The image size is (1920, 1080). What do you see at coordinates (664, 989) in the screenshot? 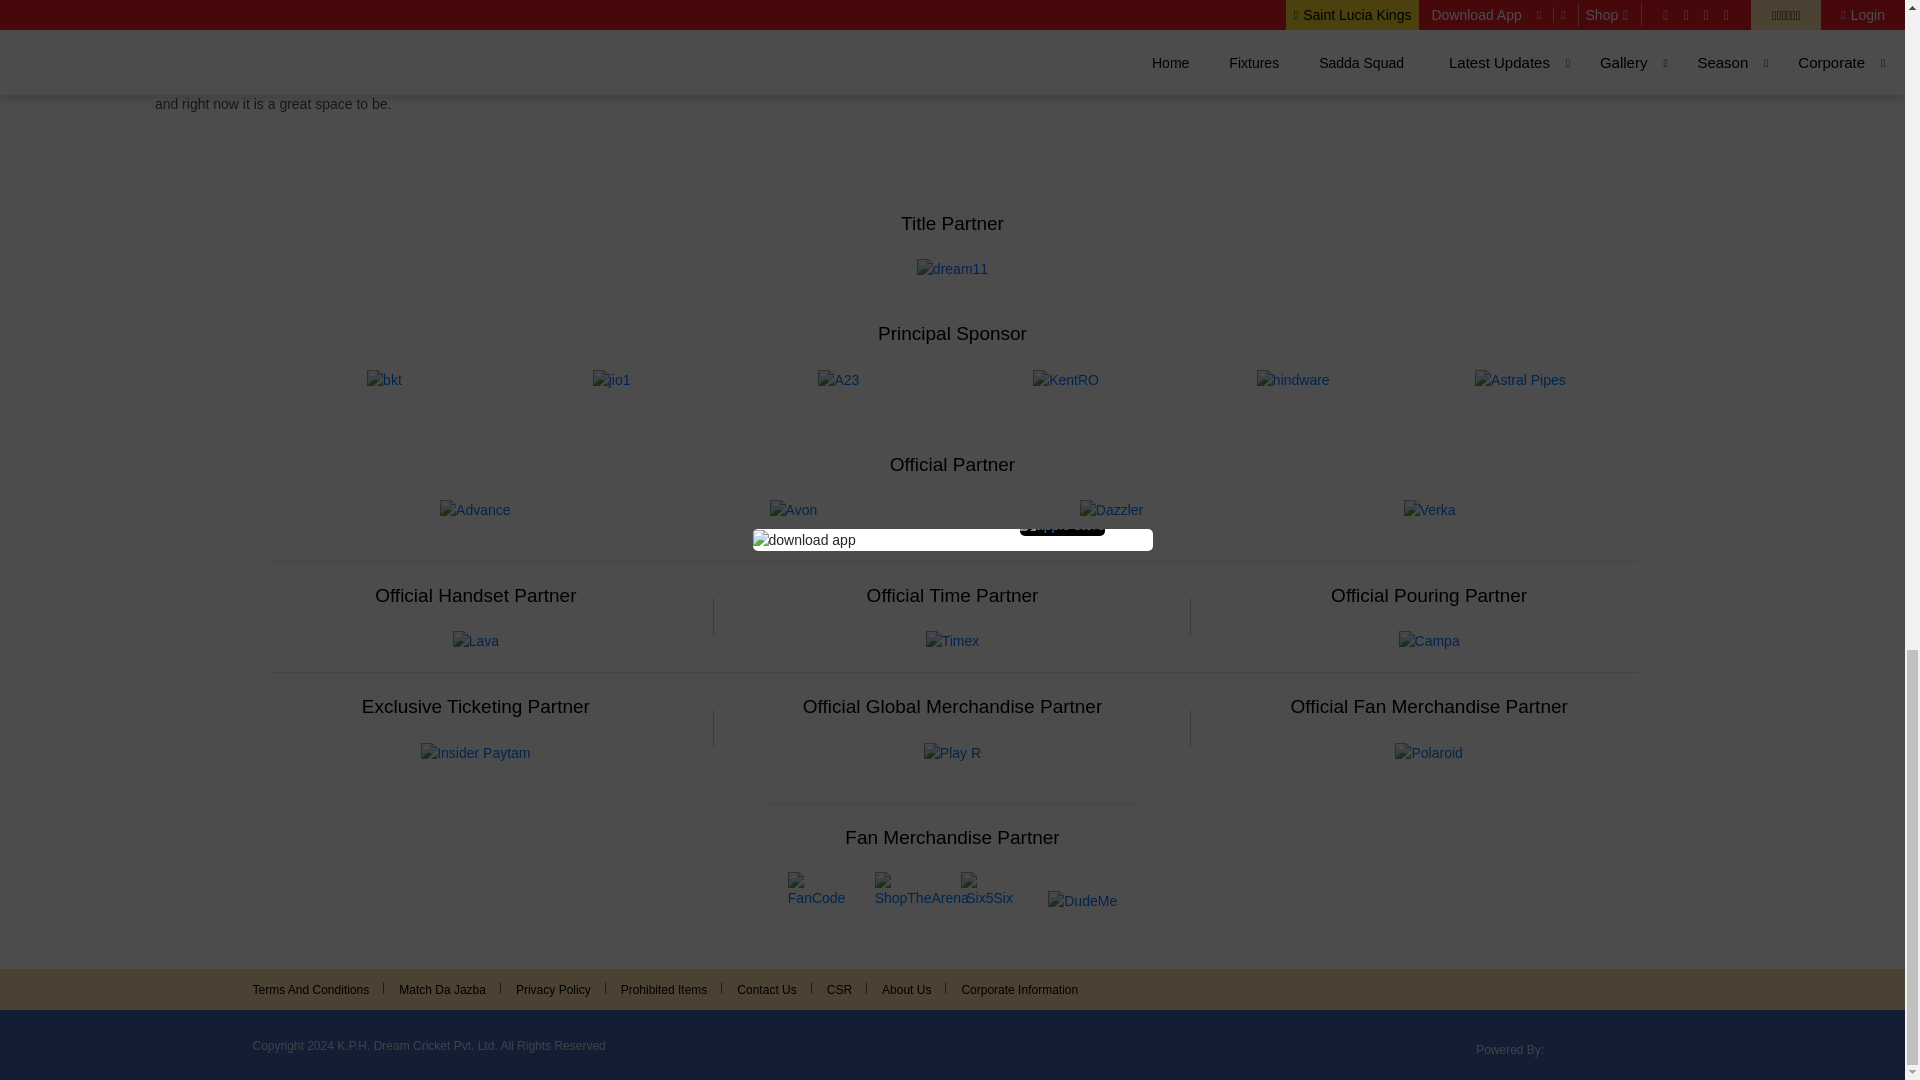
I see `prohibited` at bounding box center [664, 989].